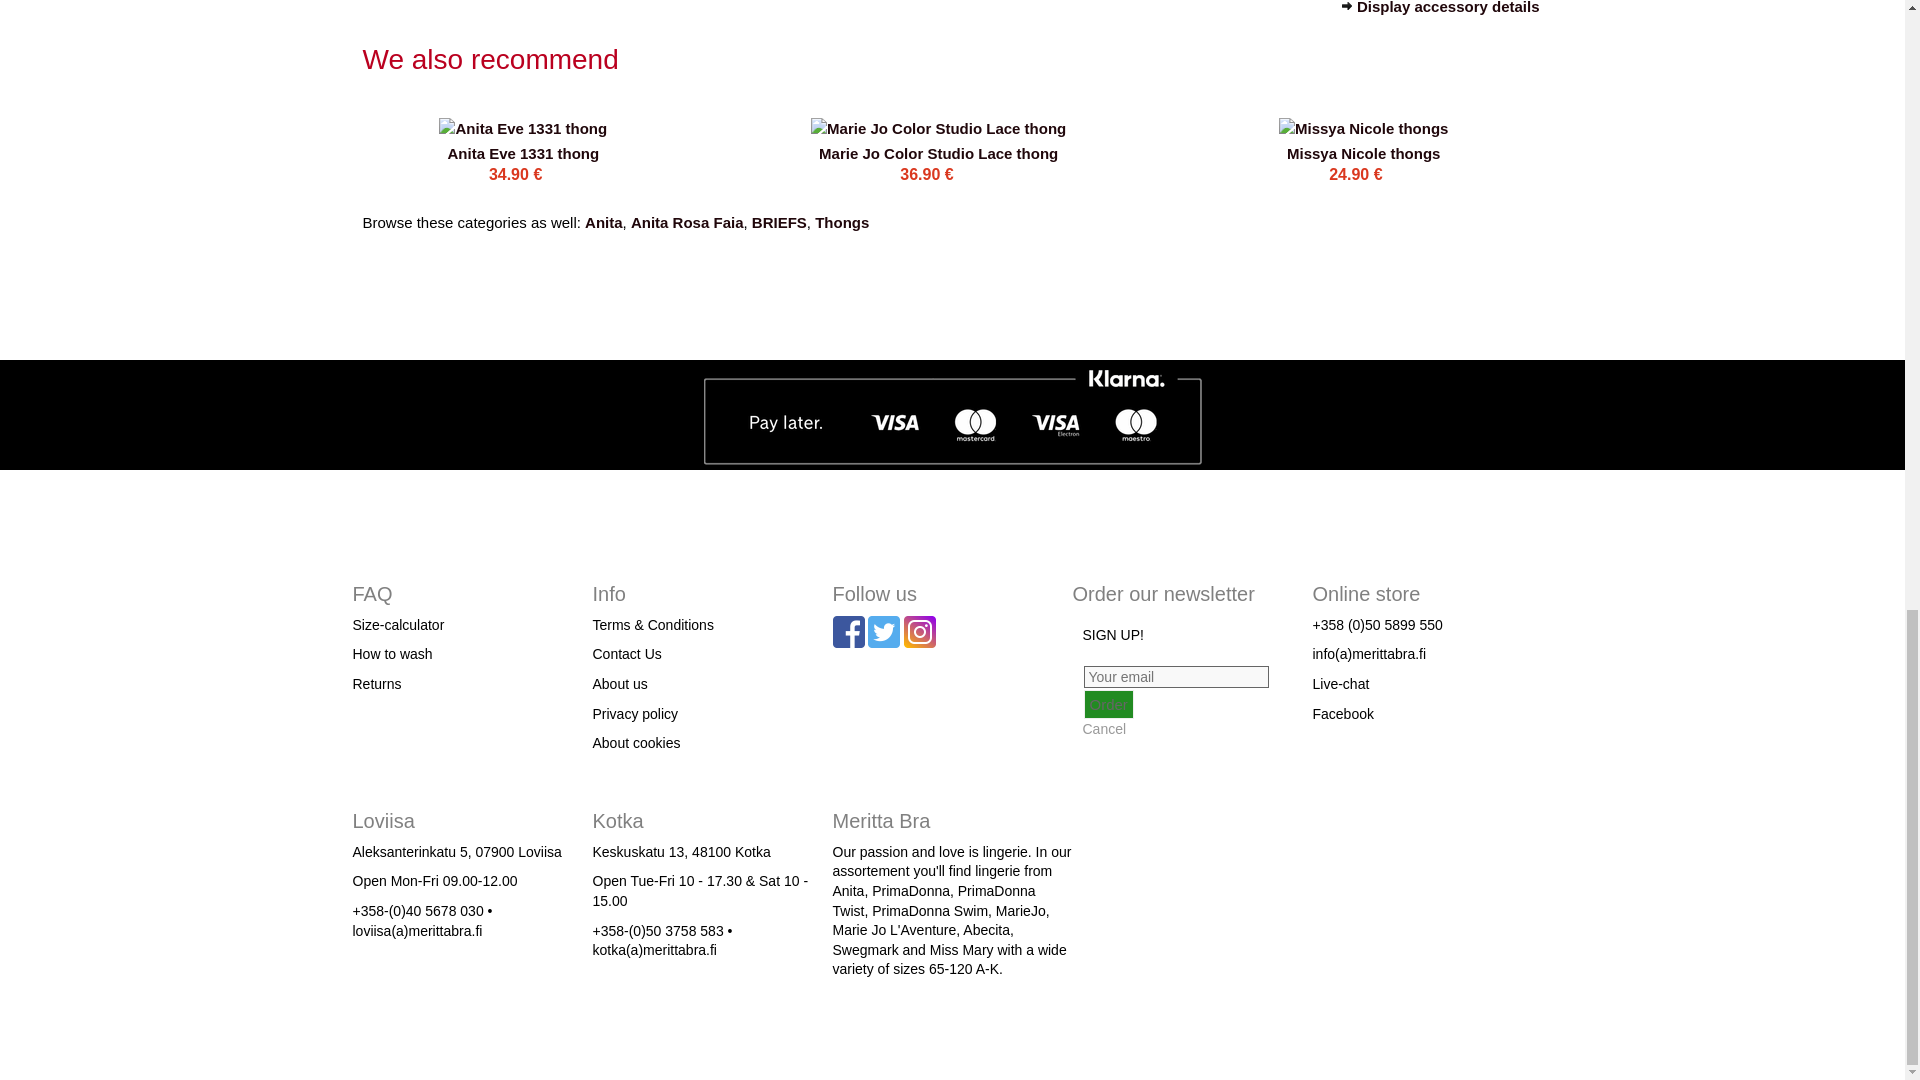  Describe the element at coordinates (523, 152) in the screenshot. I see `Go to product` at that location.